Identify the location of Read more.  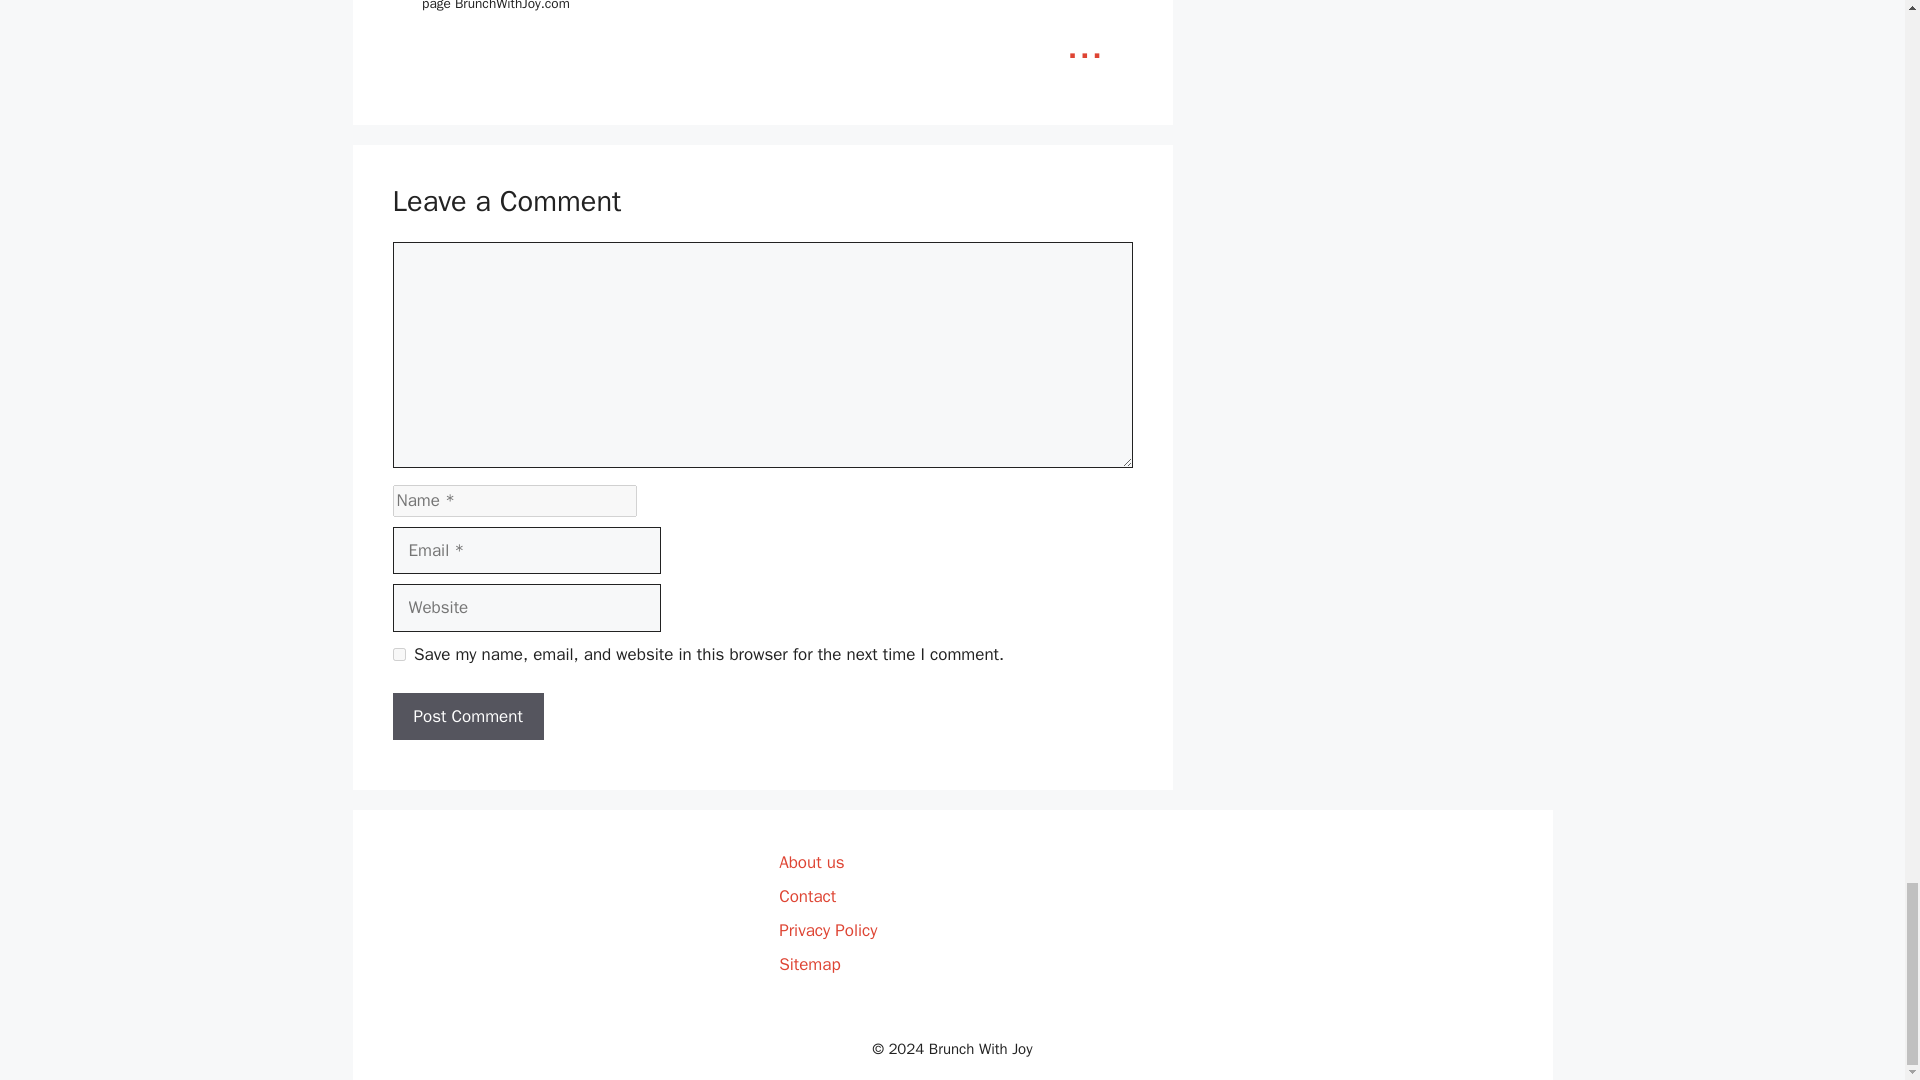
(1084, 44).